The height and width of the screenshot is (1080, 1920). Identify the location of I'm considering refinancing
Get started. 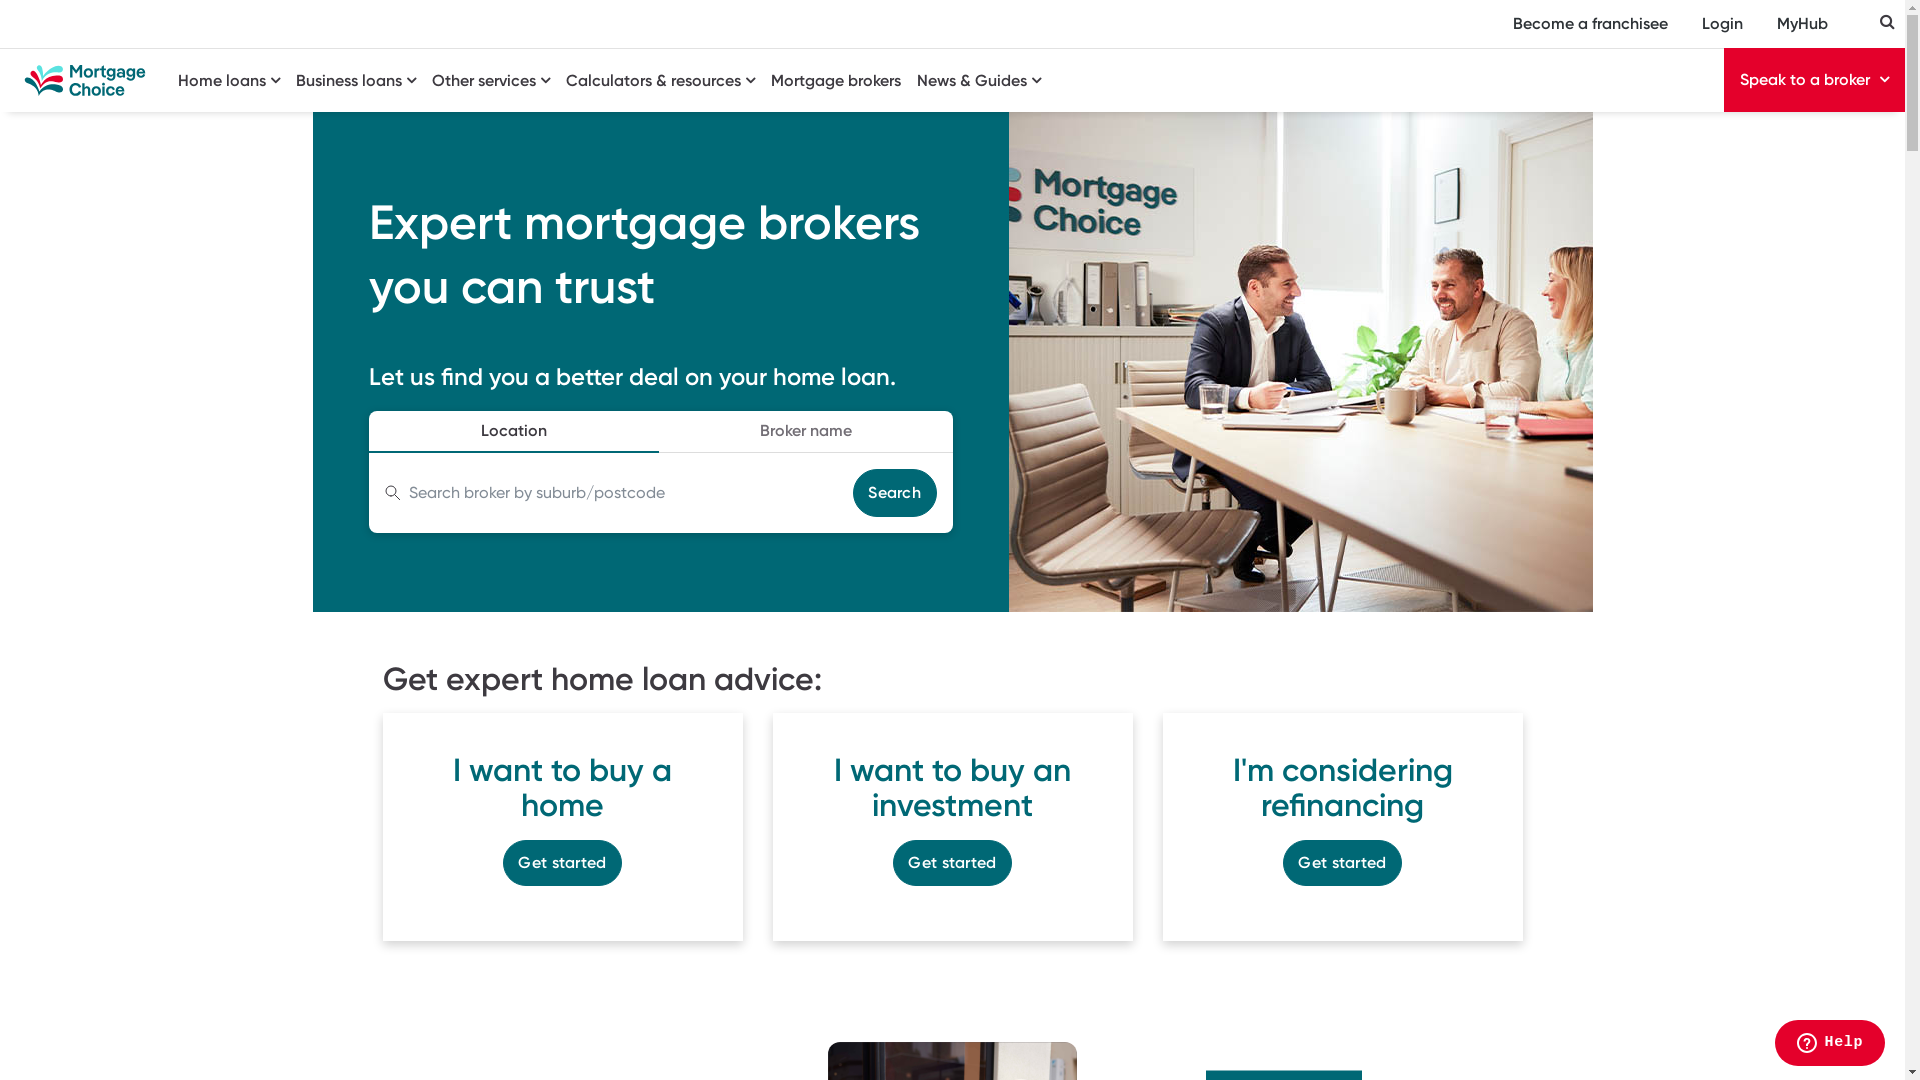
(1342, 827).